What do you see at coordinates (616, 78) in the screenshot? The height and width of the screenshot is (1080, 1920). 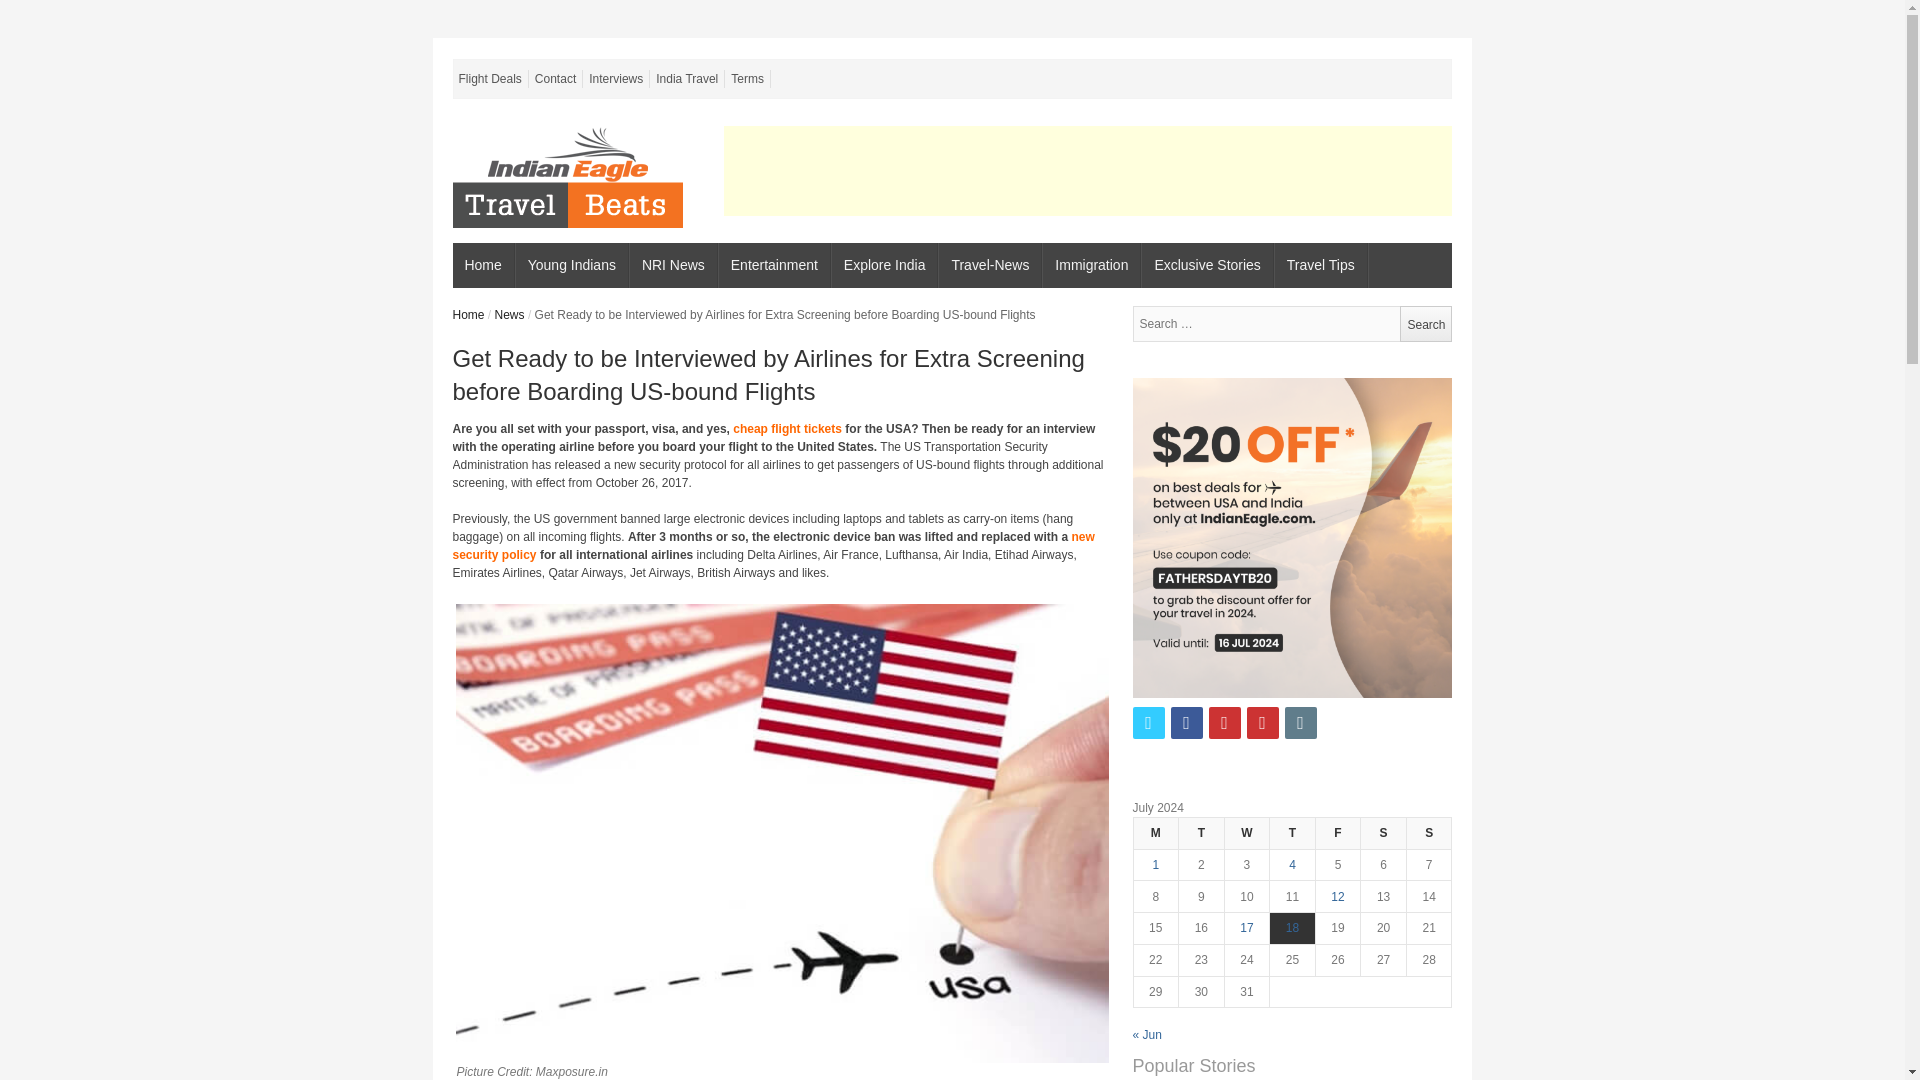 I see `Interviews` at bounding box center [616, 78].